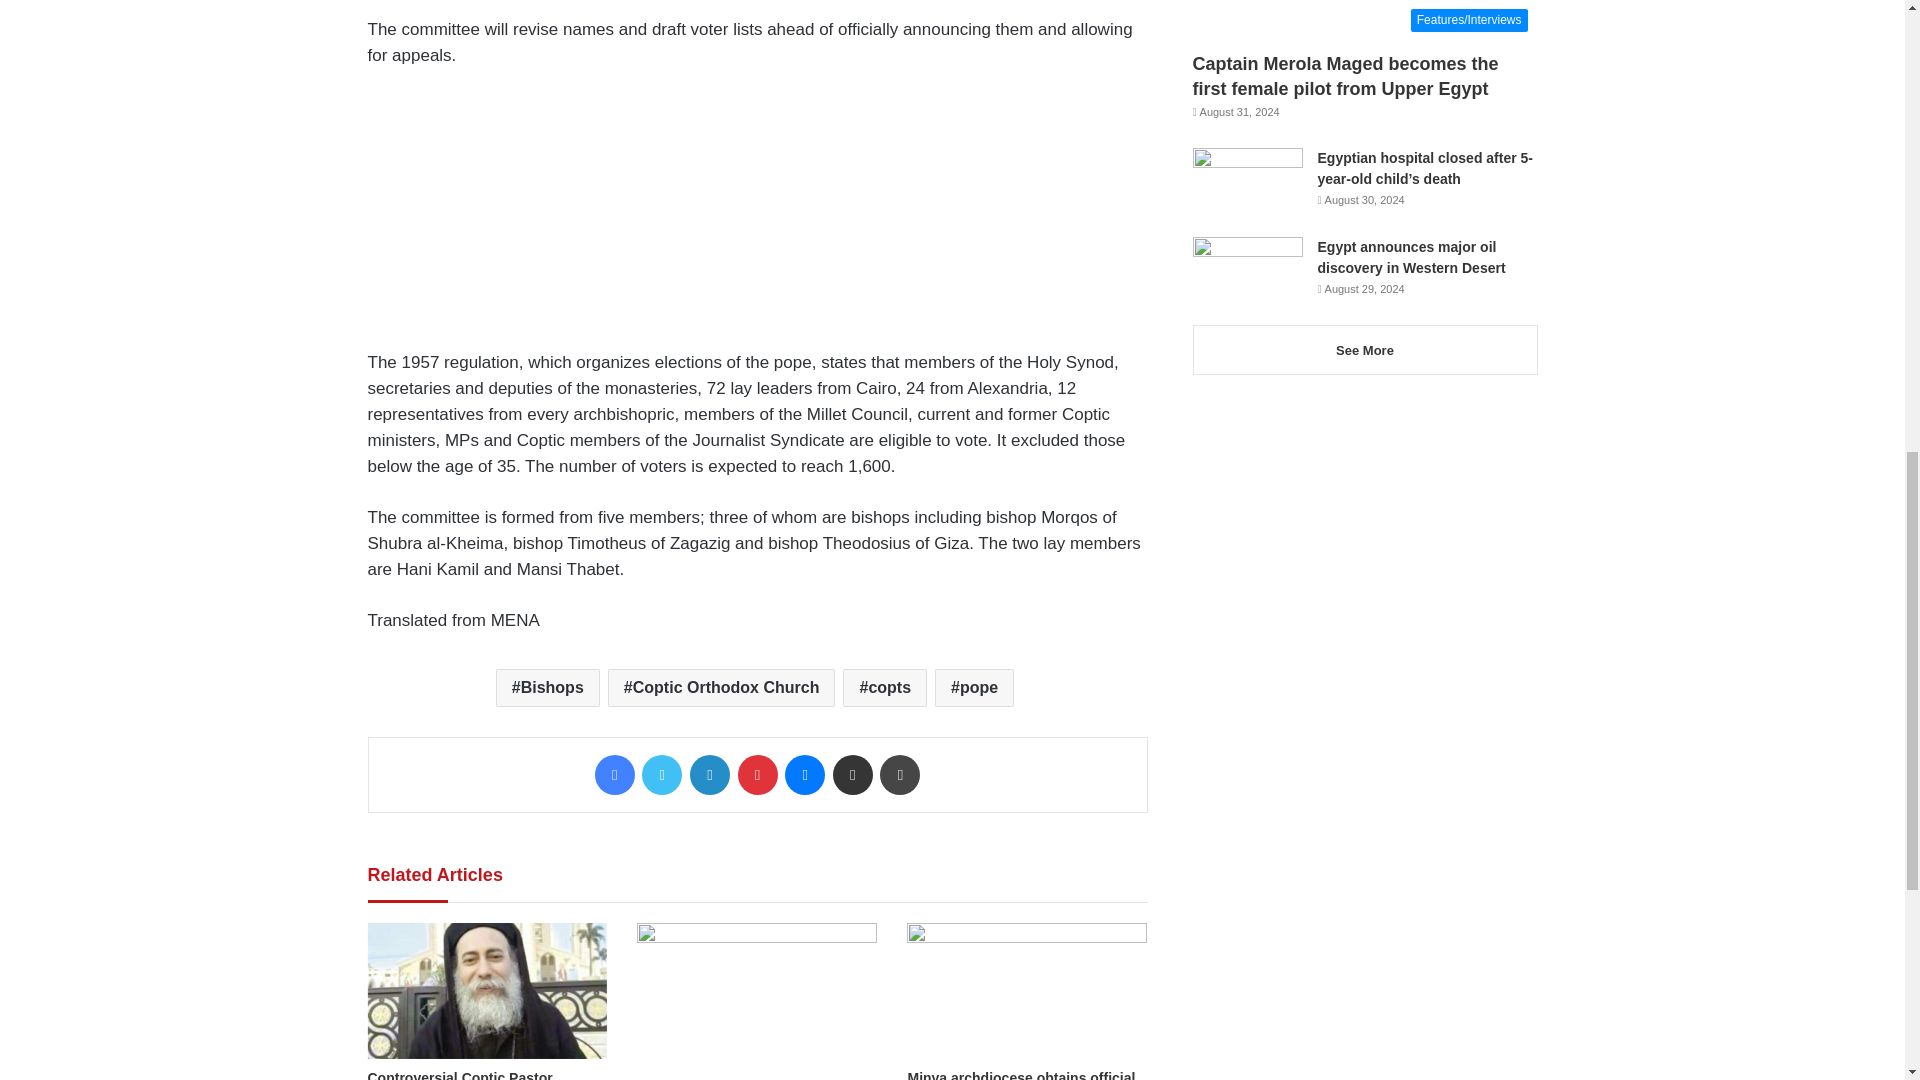 The height and width of the screenshot is (1080, 1920). I want to click on copts, so click(884, 688).